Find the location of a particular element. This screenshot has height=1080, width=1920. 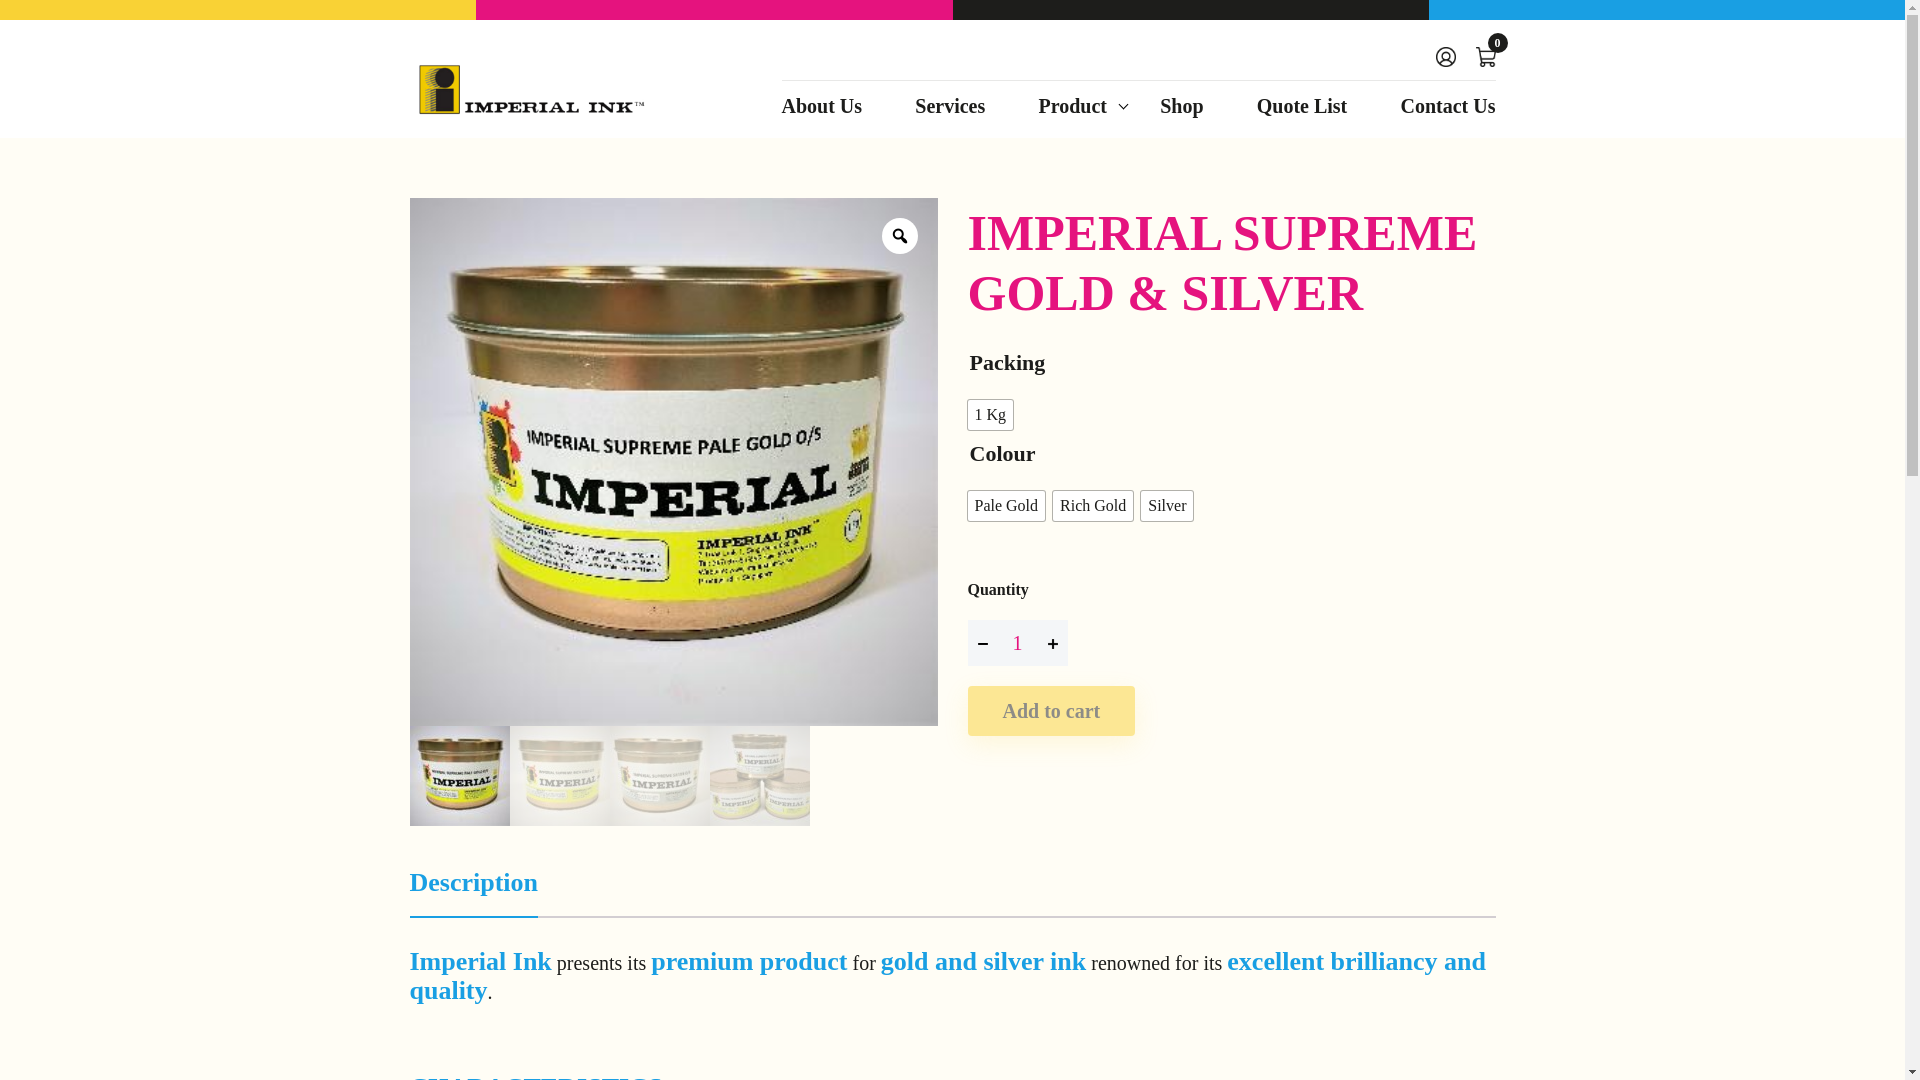

Contact Us is located at coordinates (1438, 116).